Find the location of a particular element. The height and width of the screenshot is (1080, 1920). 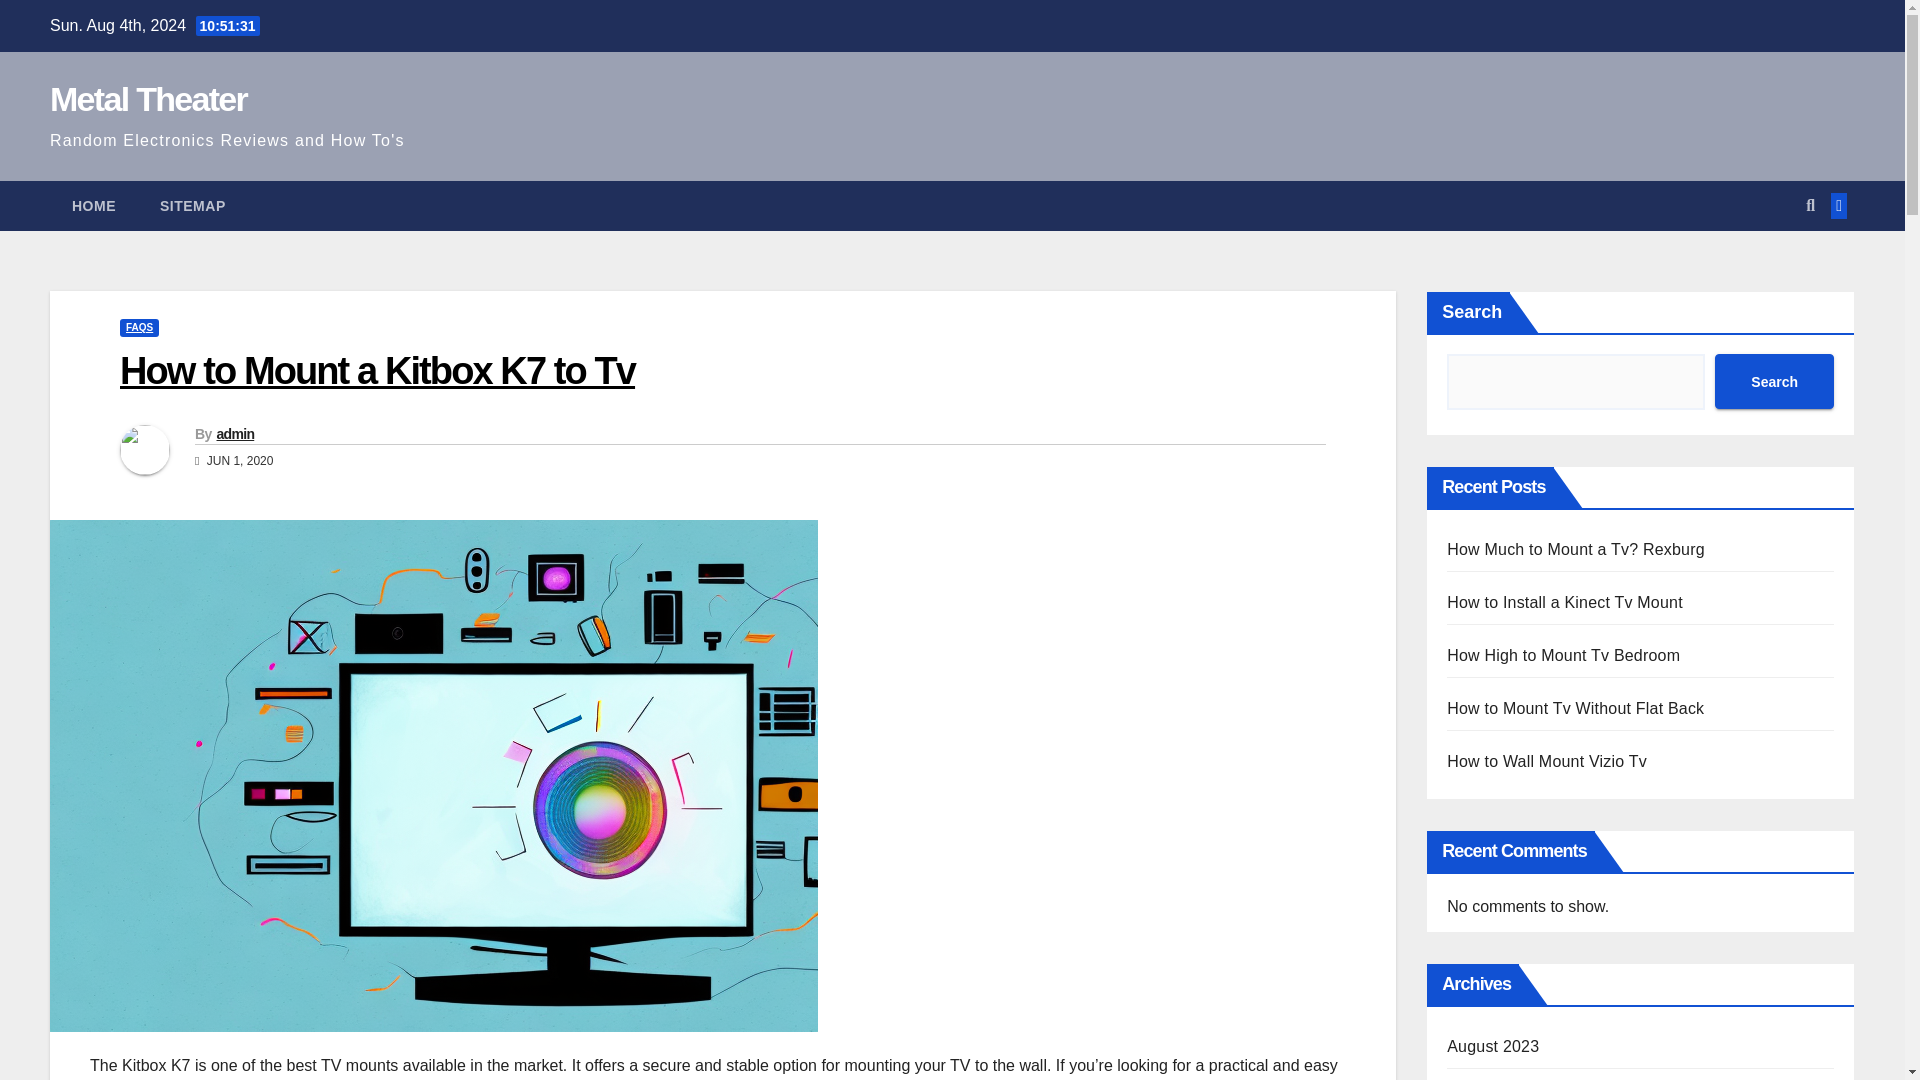

Home is located at coordinates (94, 206).